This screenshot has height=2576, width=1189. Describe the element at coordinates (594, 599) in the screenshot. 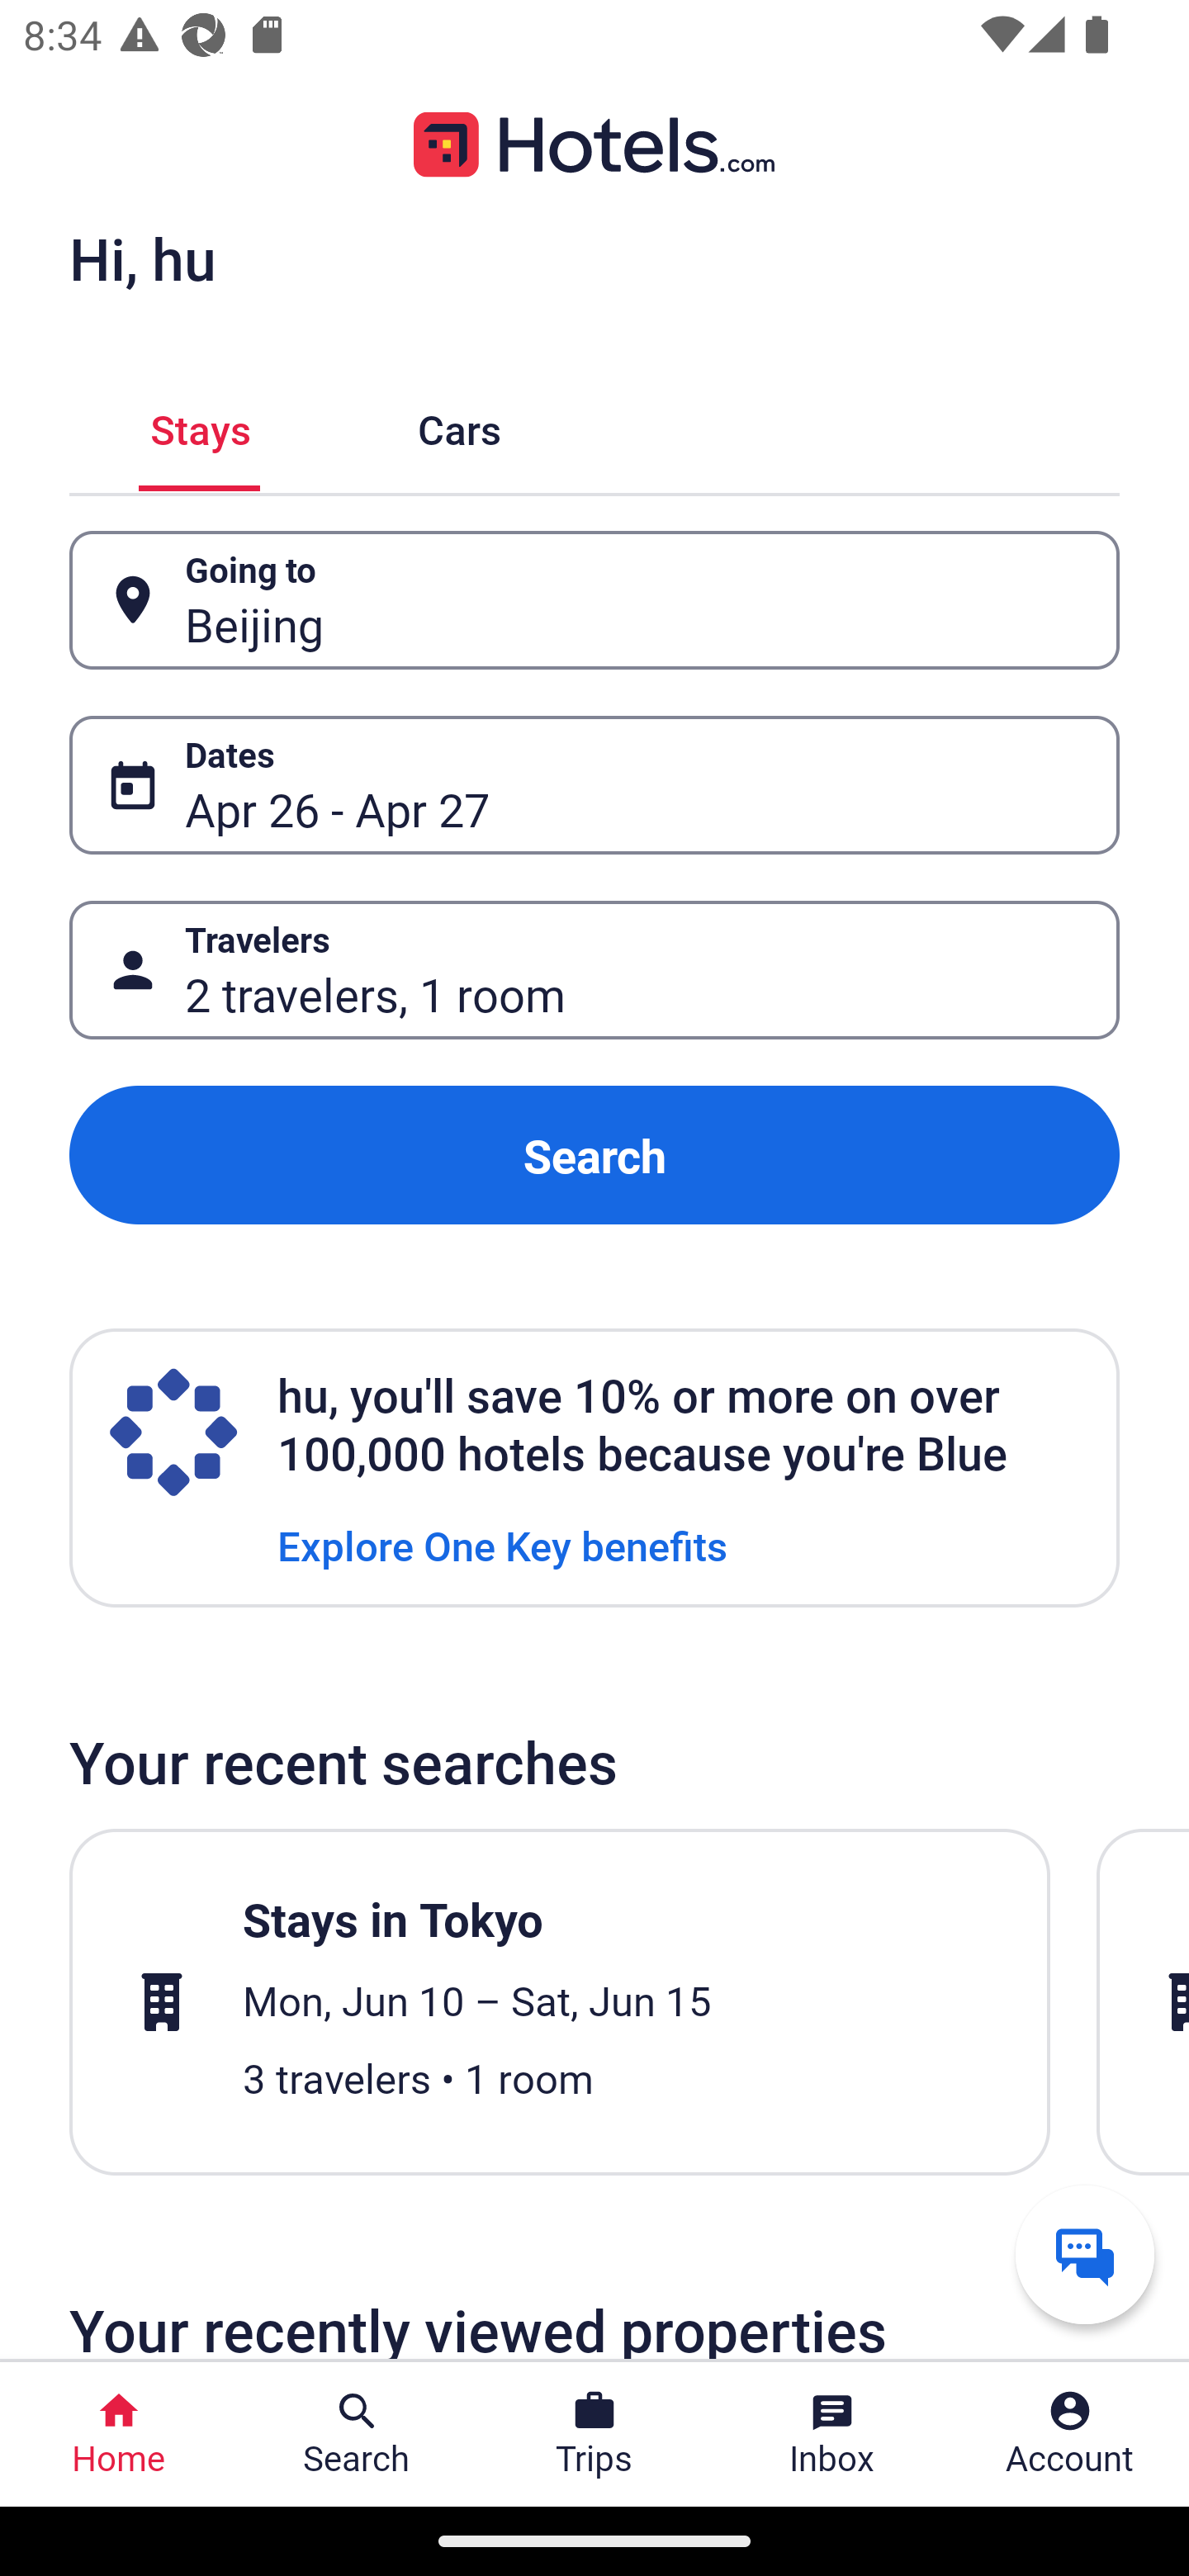

I see `Going to Button Beijing` at that location.